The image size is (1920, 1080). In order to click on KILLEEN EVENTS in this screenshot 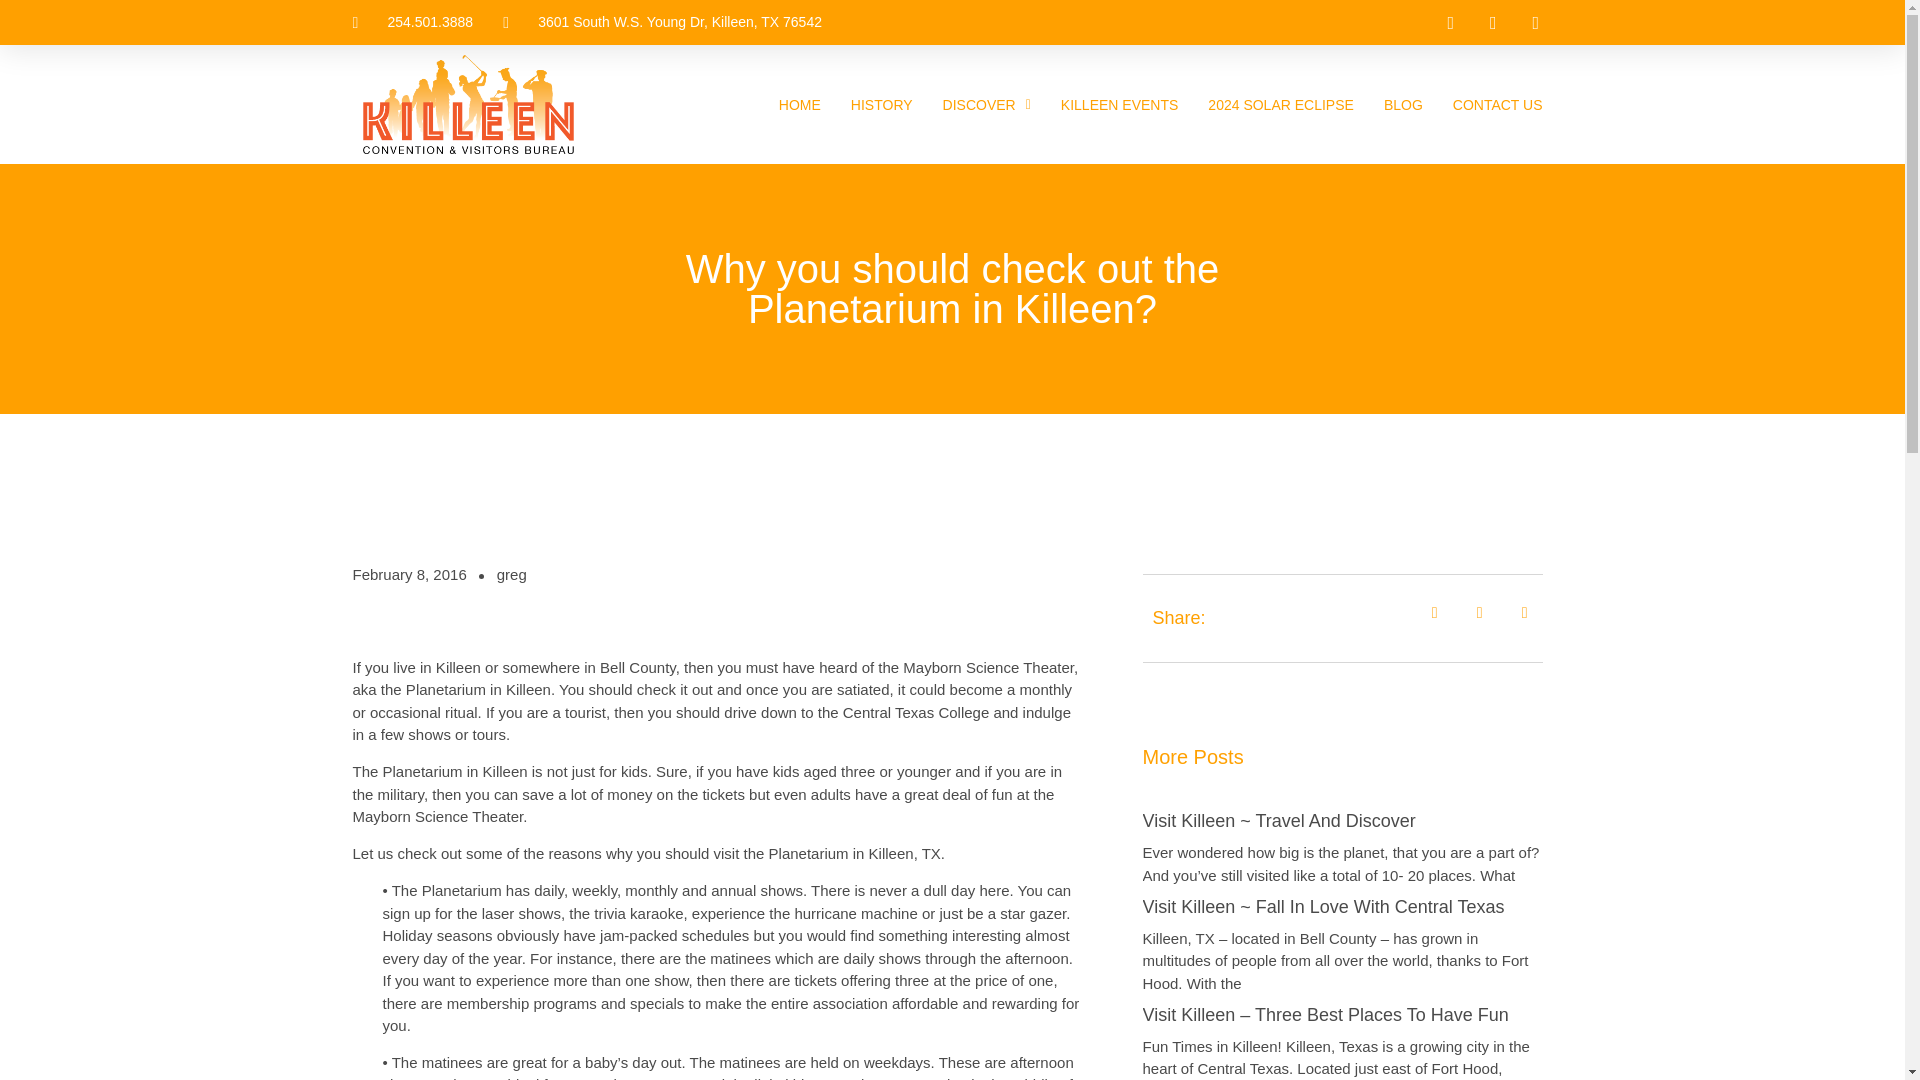, I will do `click(1120, 105)`.